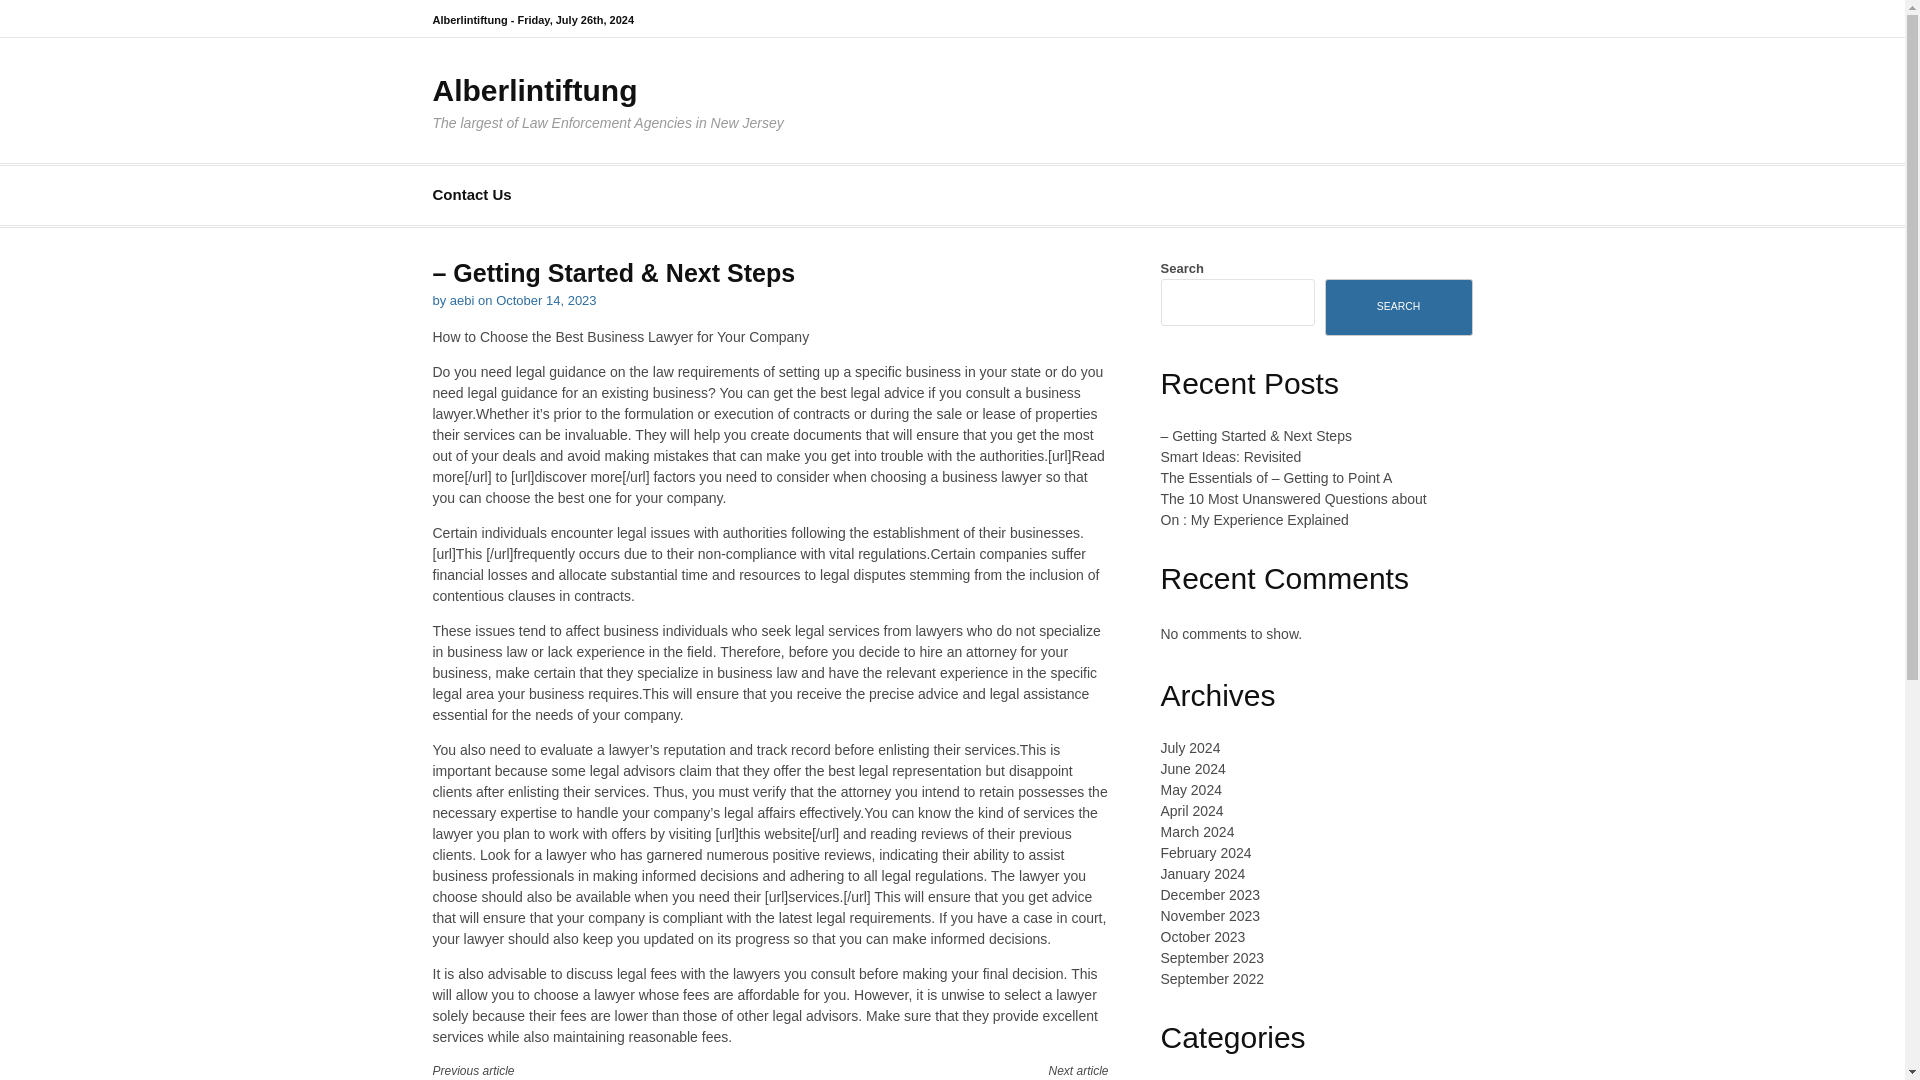 The width and height of the screenshot is (1920, 1080). What do you see at coordinates (1211, 978) in the screenshot?
I see `September 2022` at bounding box center [1211, 978].